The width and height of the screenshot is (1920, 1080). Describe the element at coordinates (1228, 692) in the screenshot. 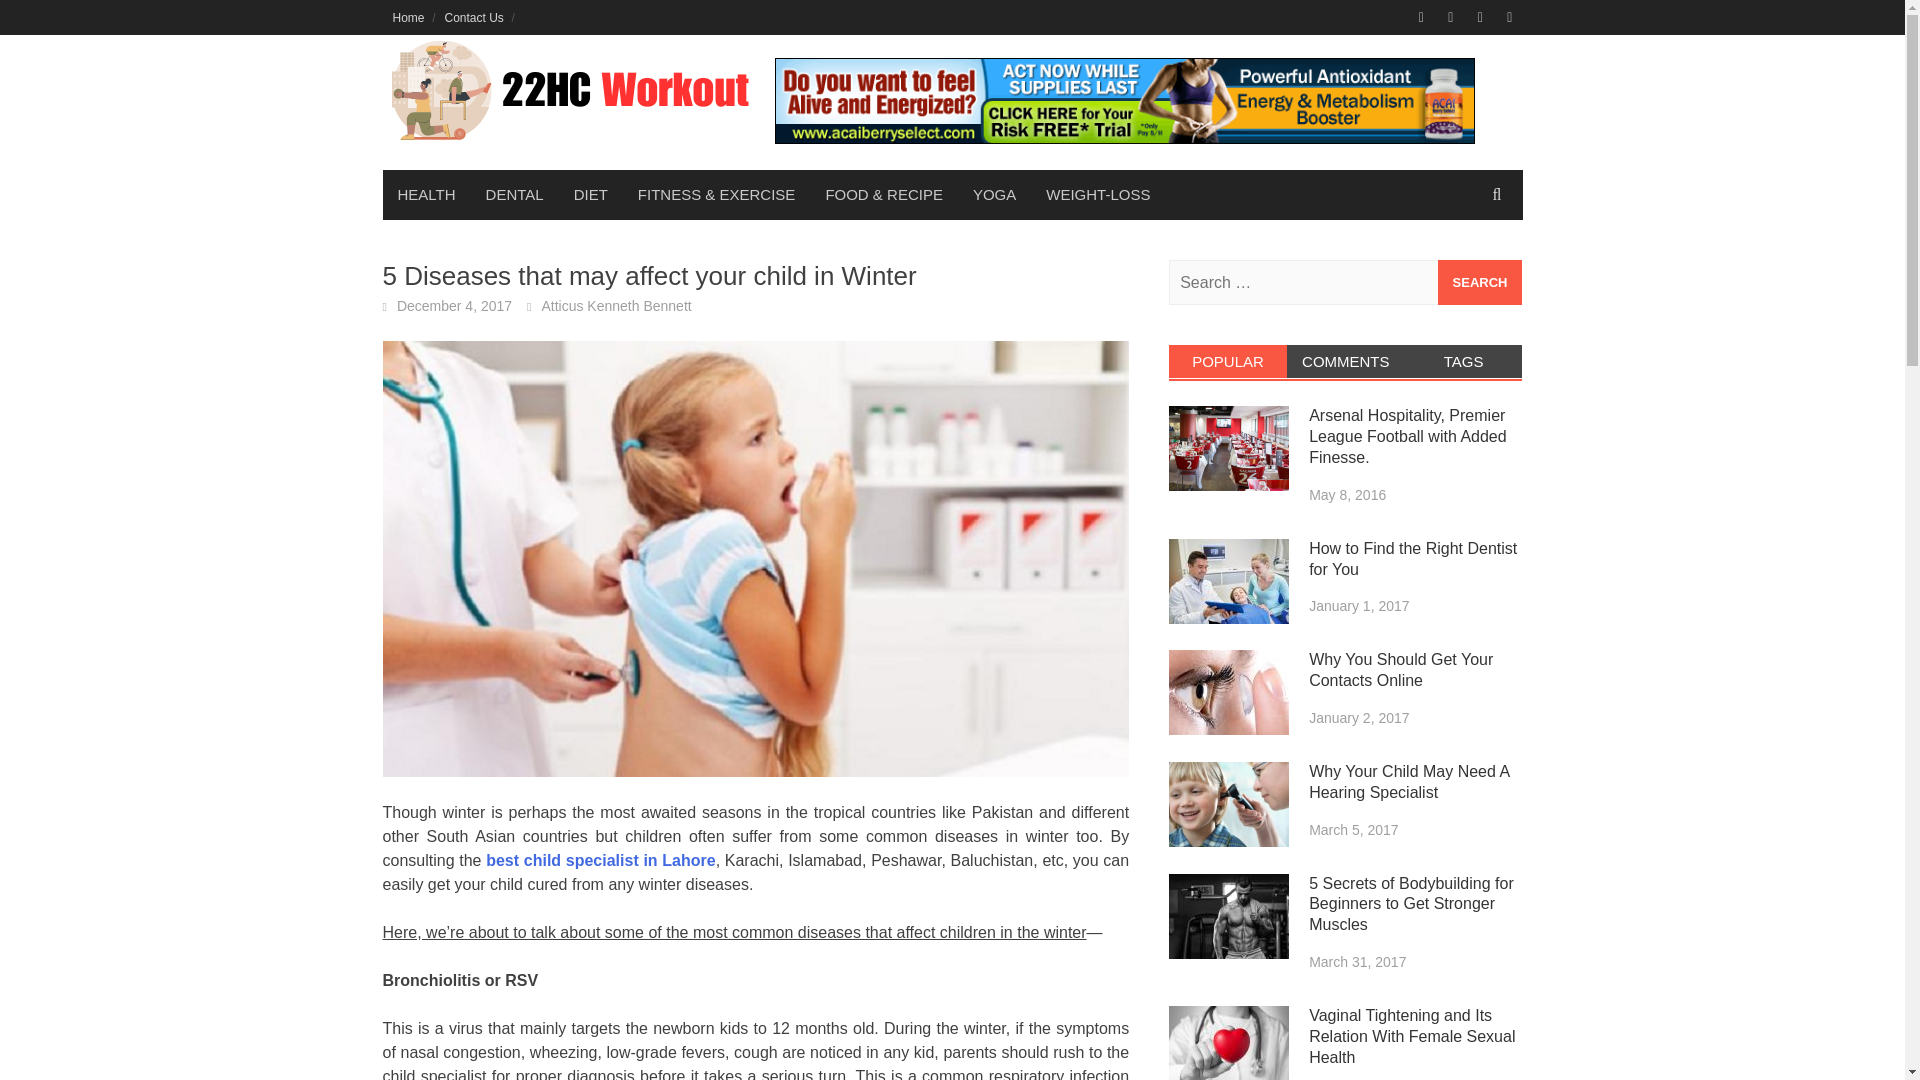

I see `Why You Should Get Your Contacts Online` at that location.